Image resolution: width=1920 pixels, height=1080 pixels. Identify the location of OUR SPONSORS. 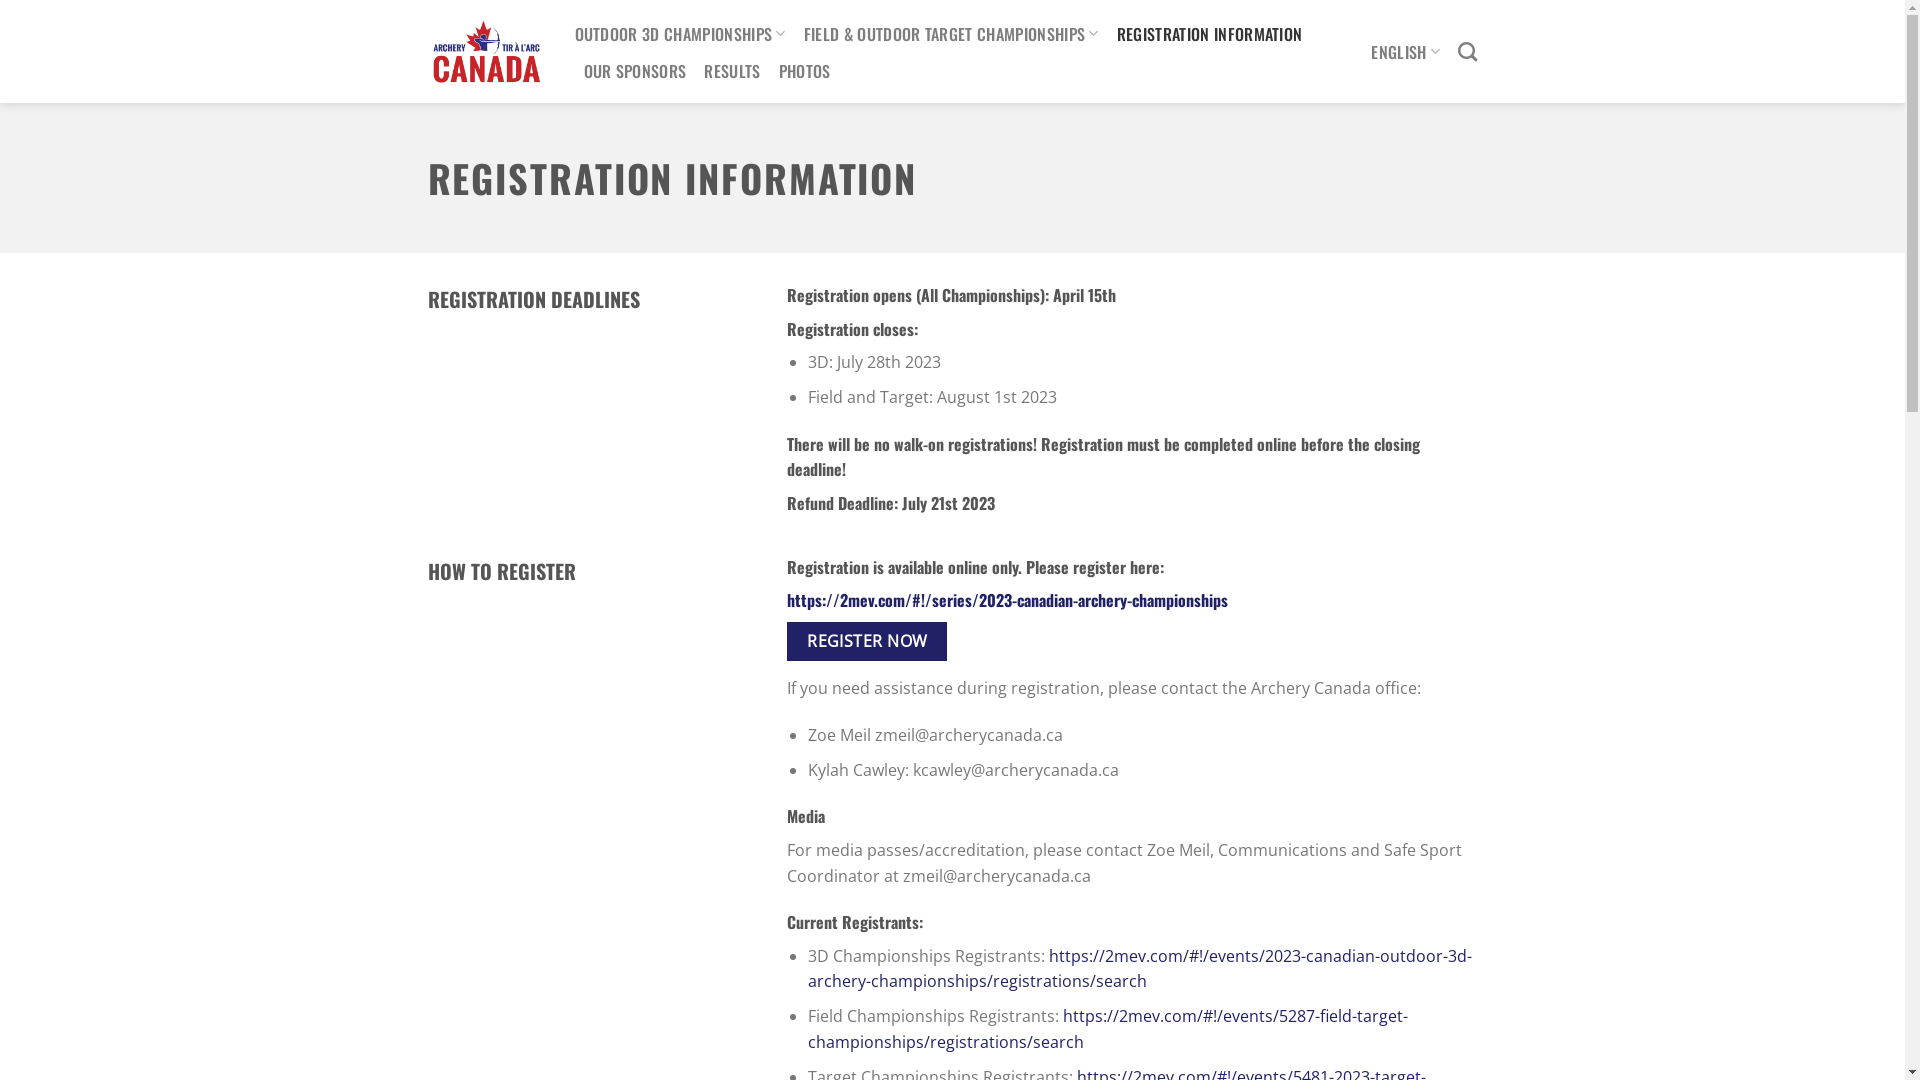
(636, 71).